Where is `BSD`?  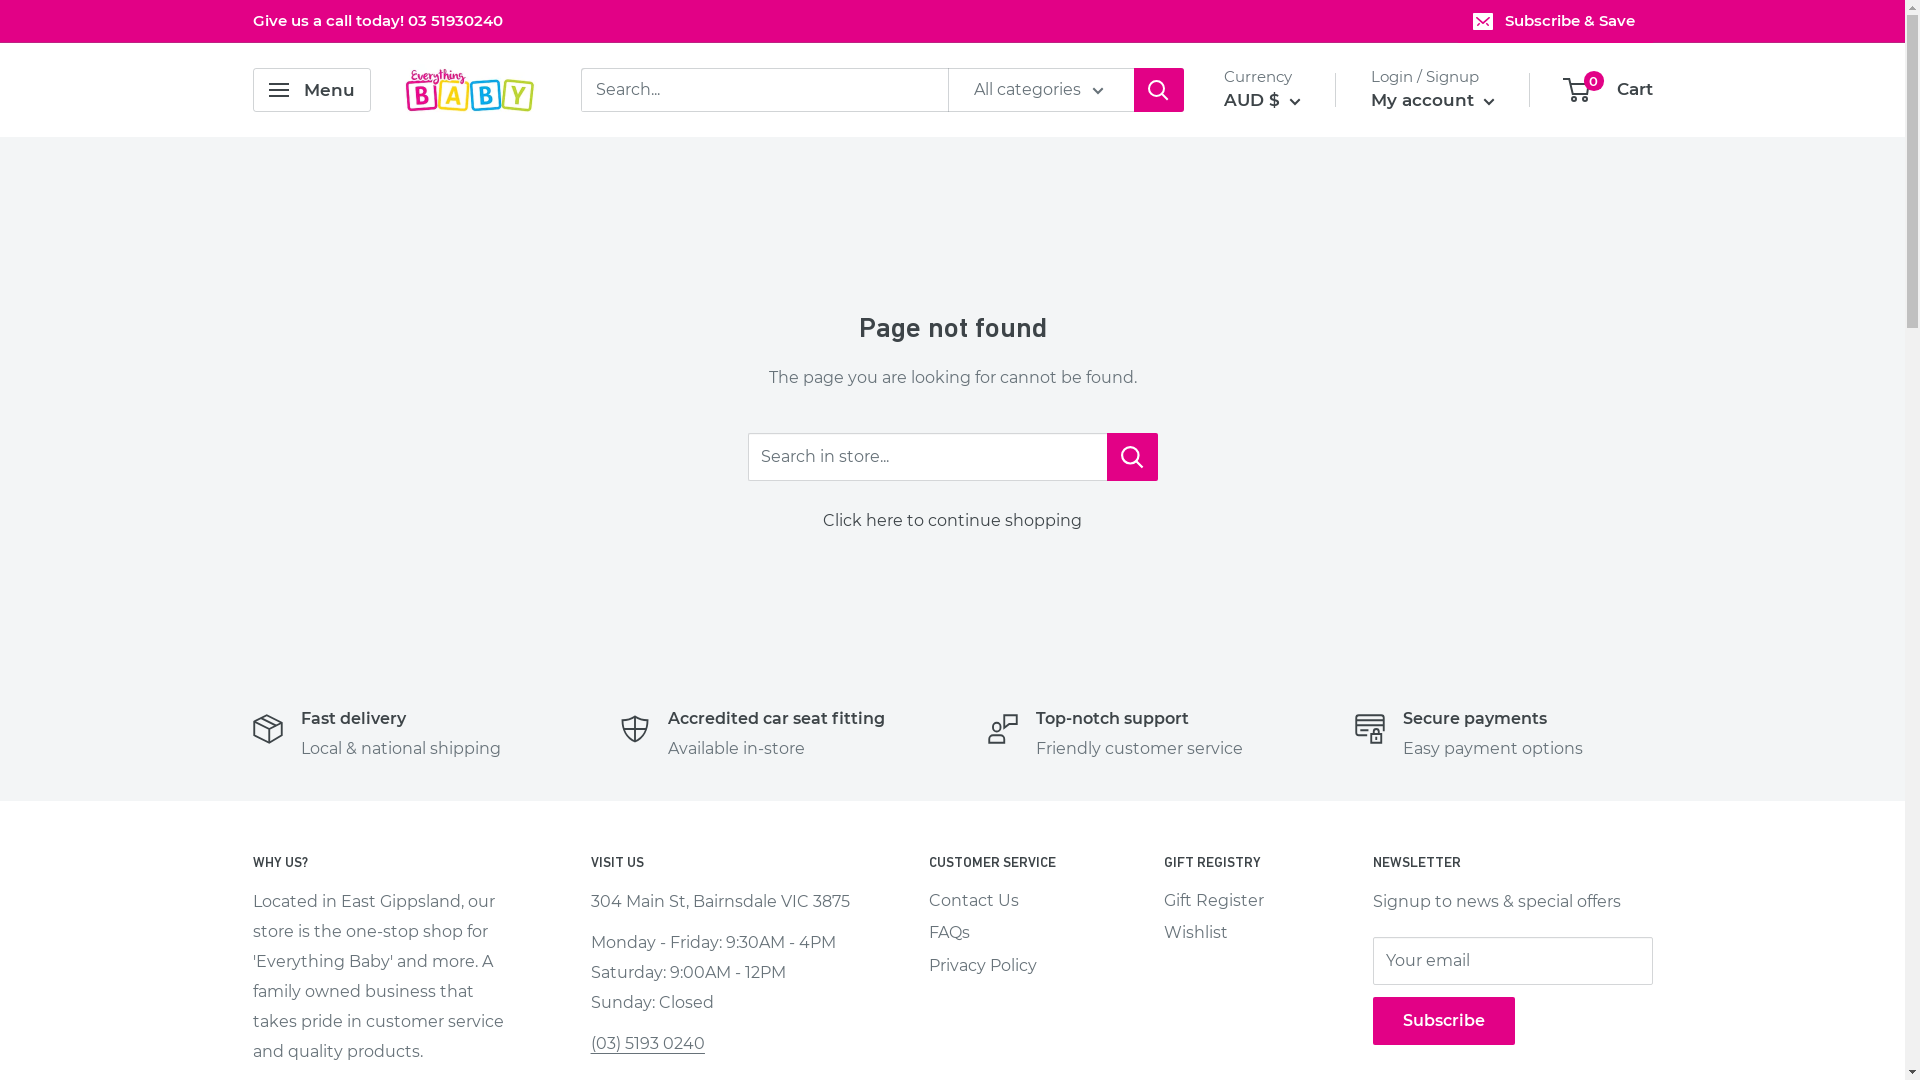 BSD is located at coordinates (1293, 793).